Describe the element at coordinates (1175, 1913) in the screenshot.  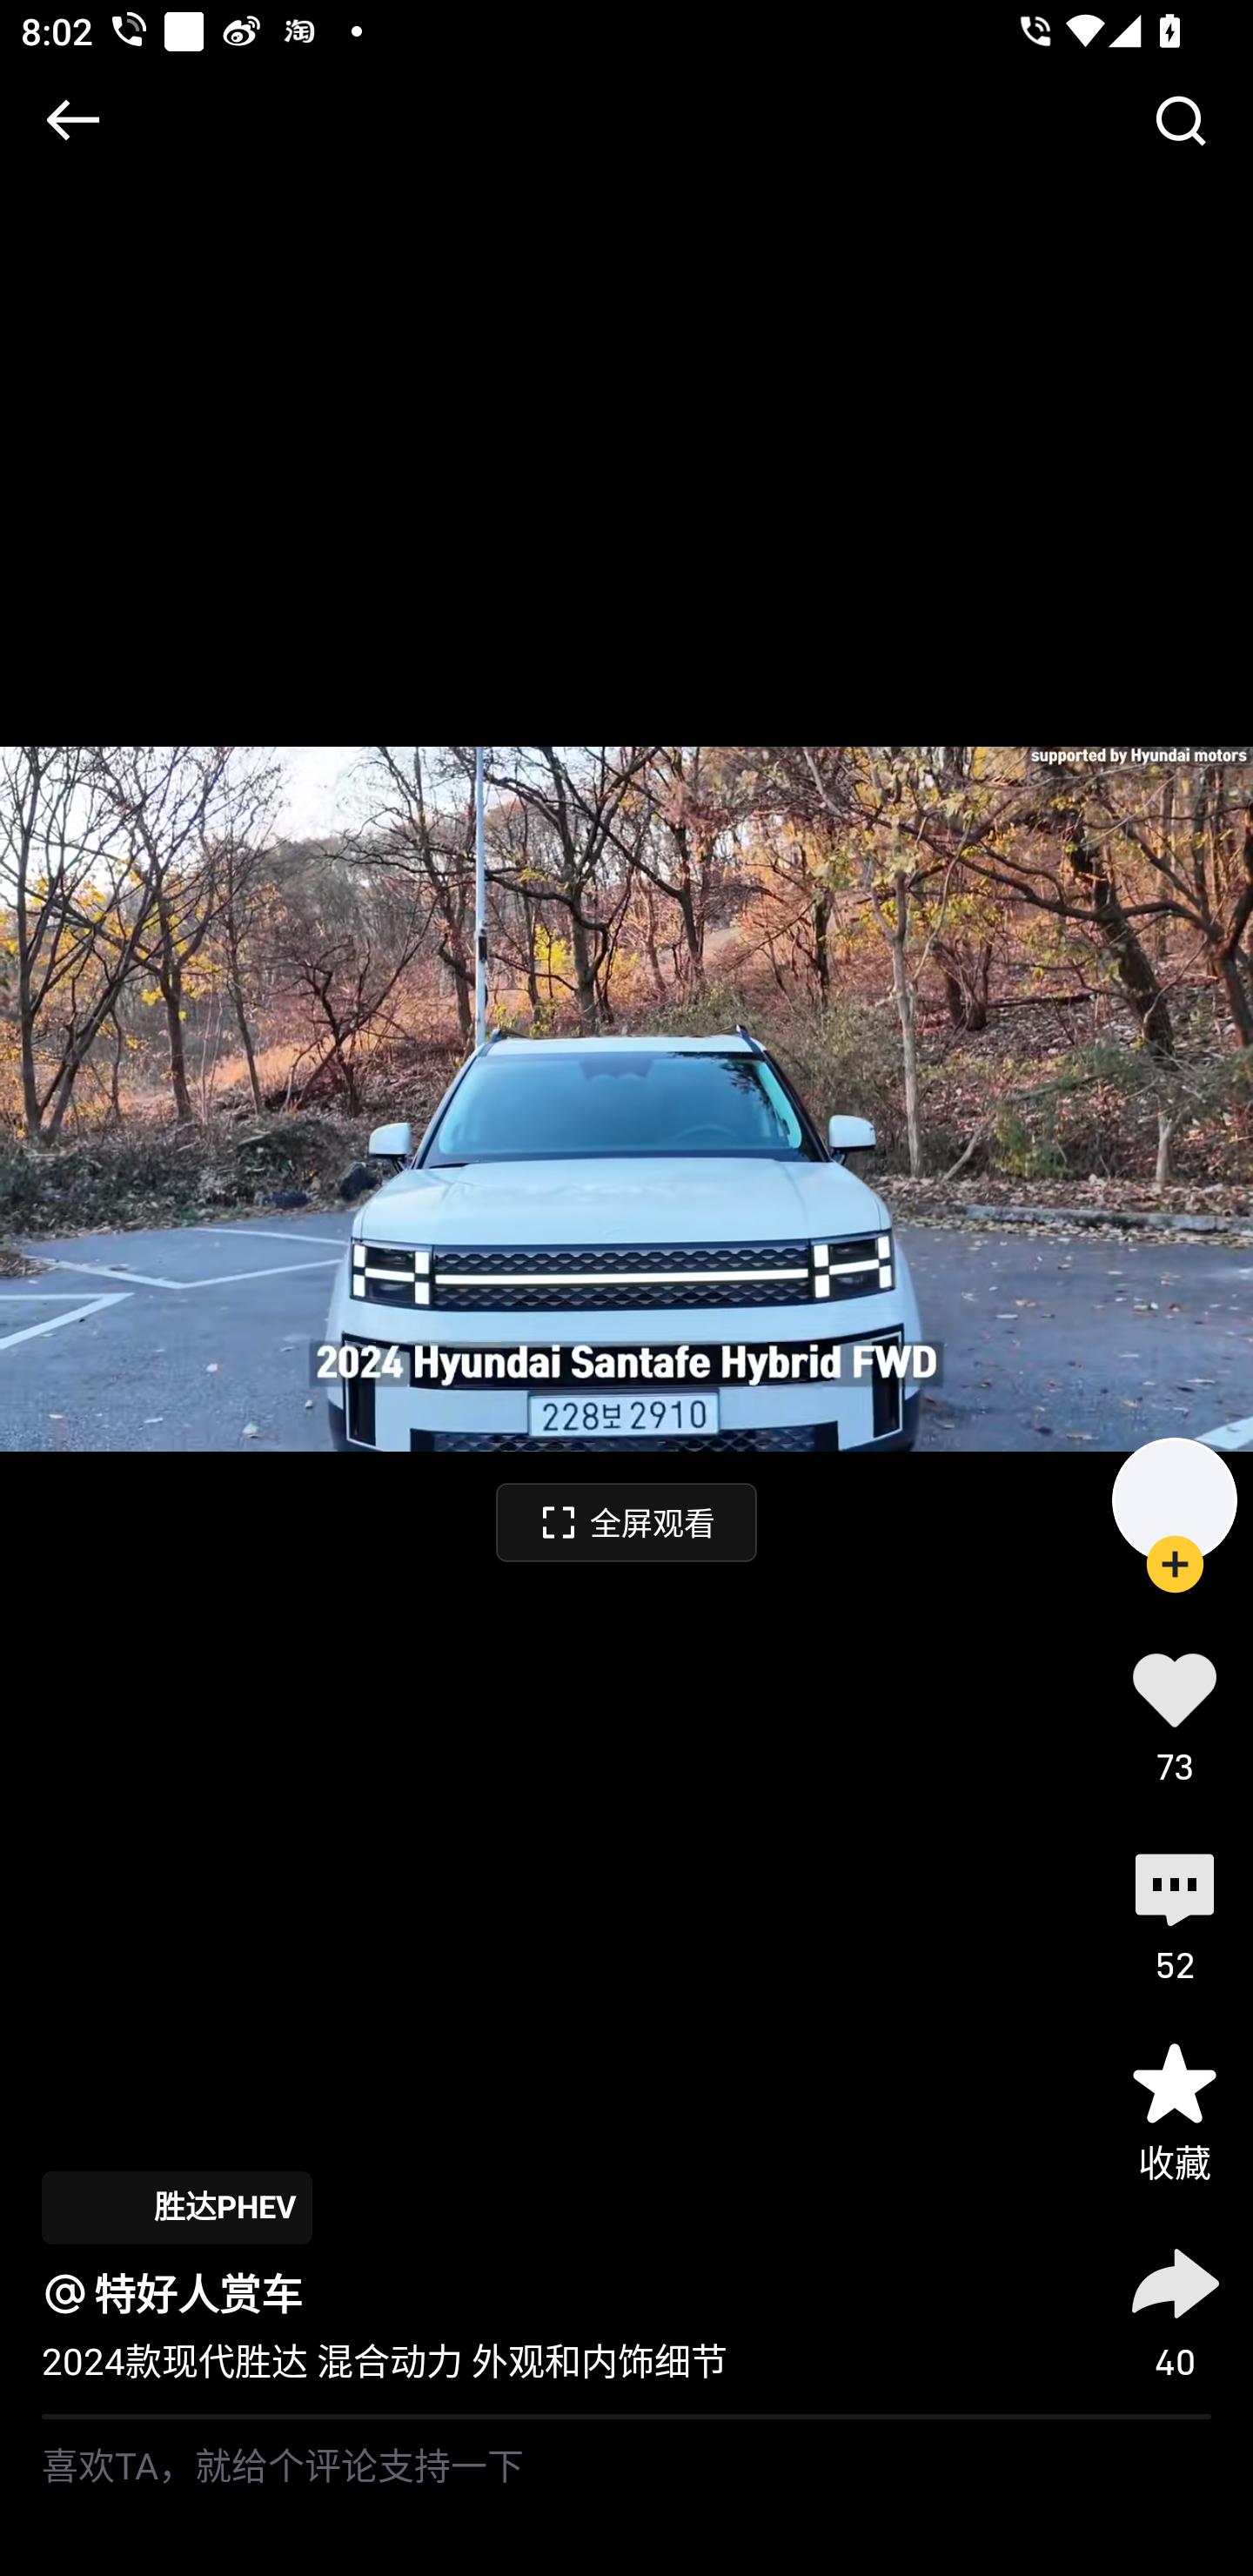
I see `52` at that location.